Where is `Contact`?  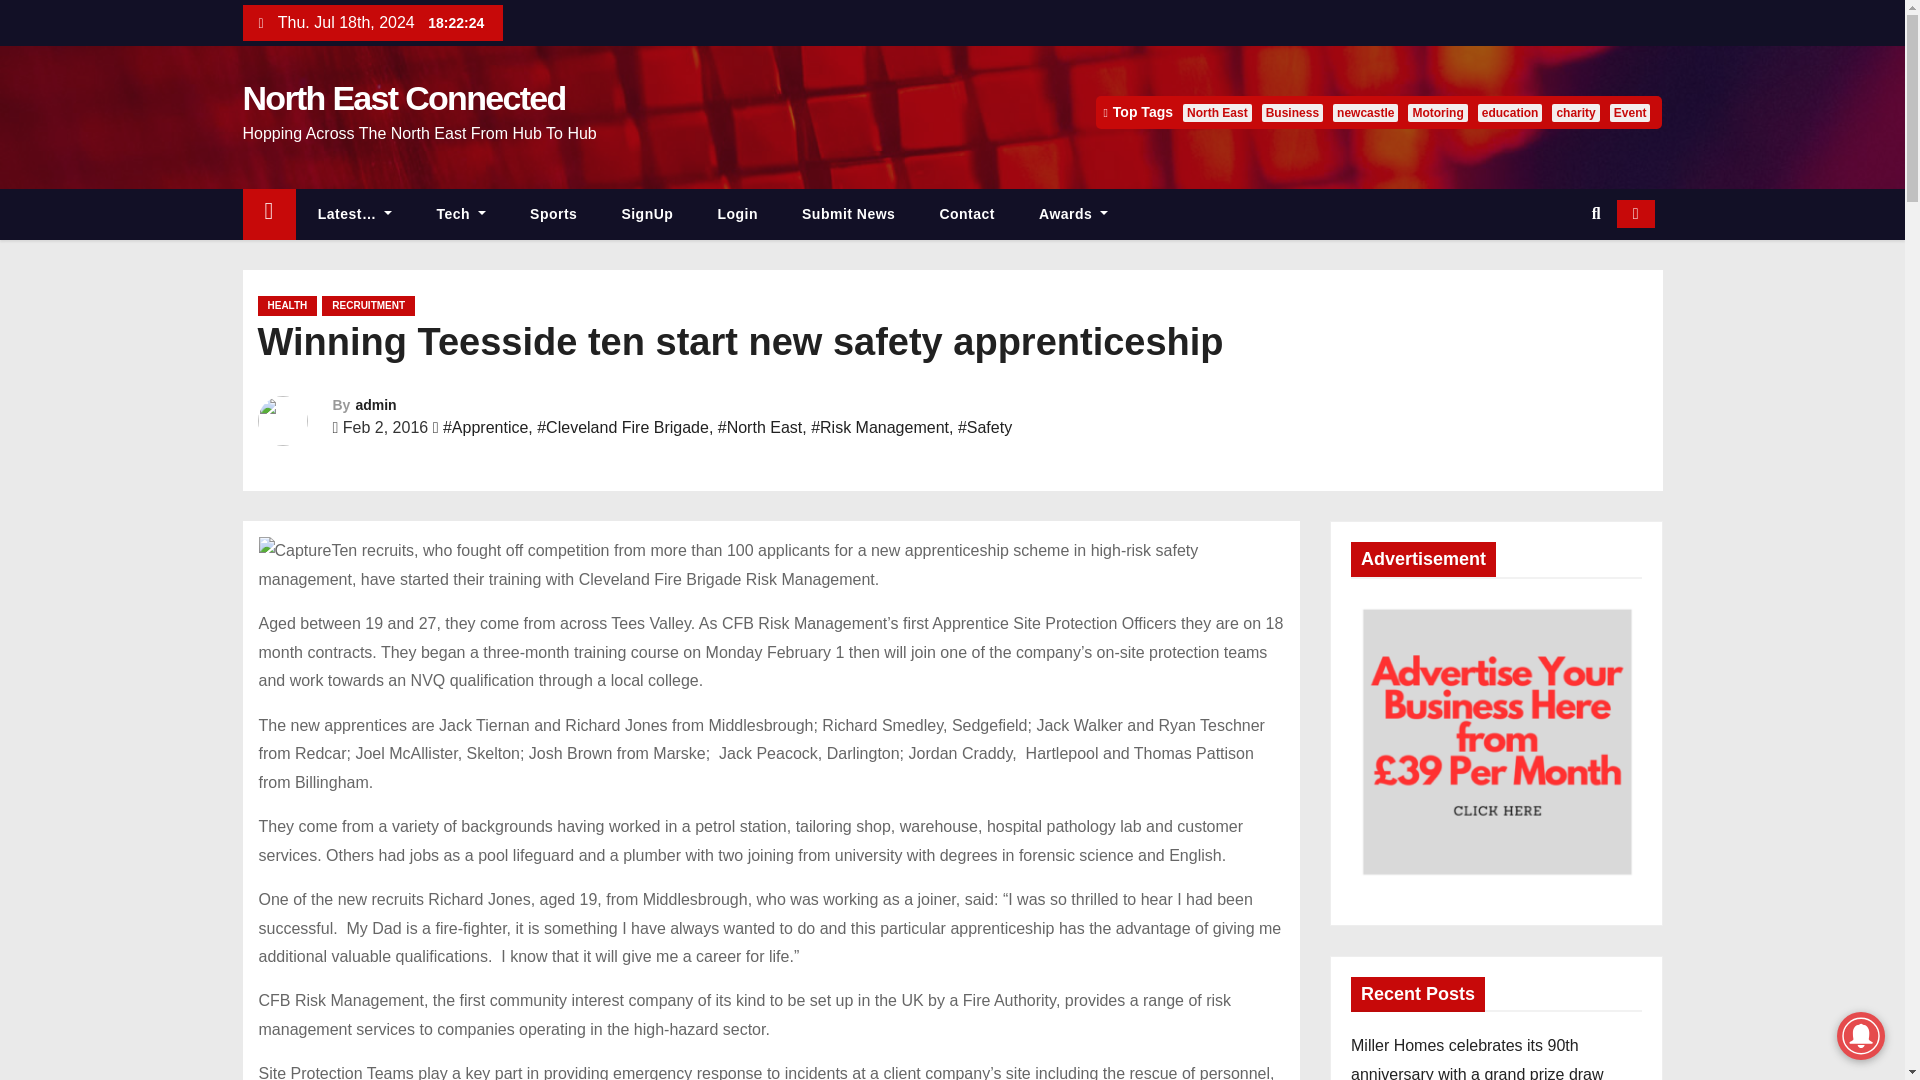
Contact is located at coordinates (967, 214).